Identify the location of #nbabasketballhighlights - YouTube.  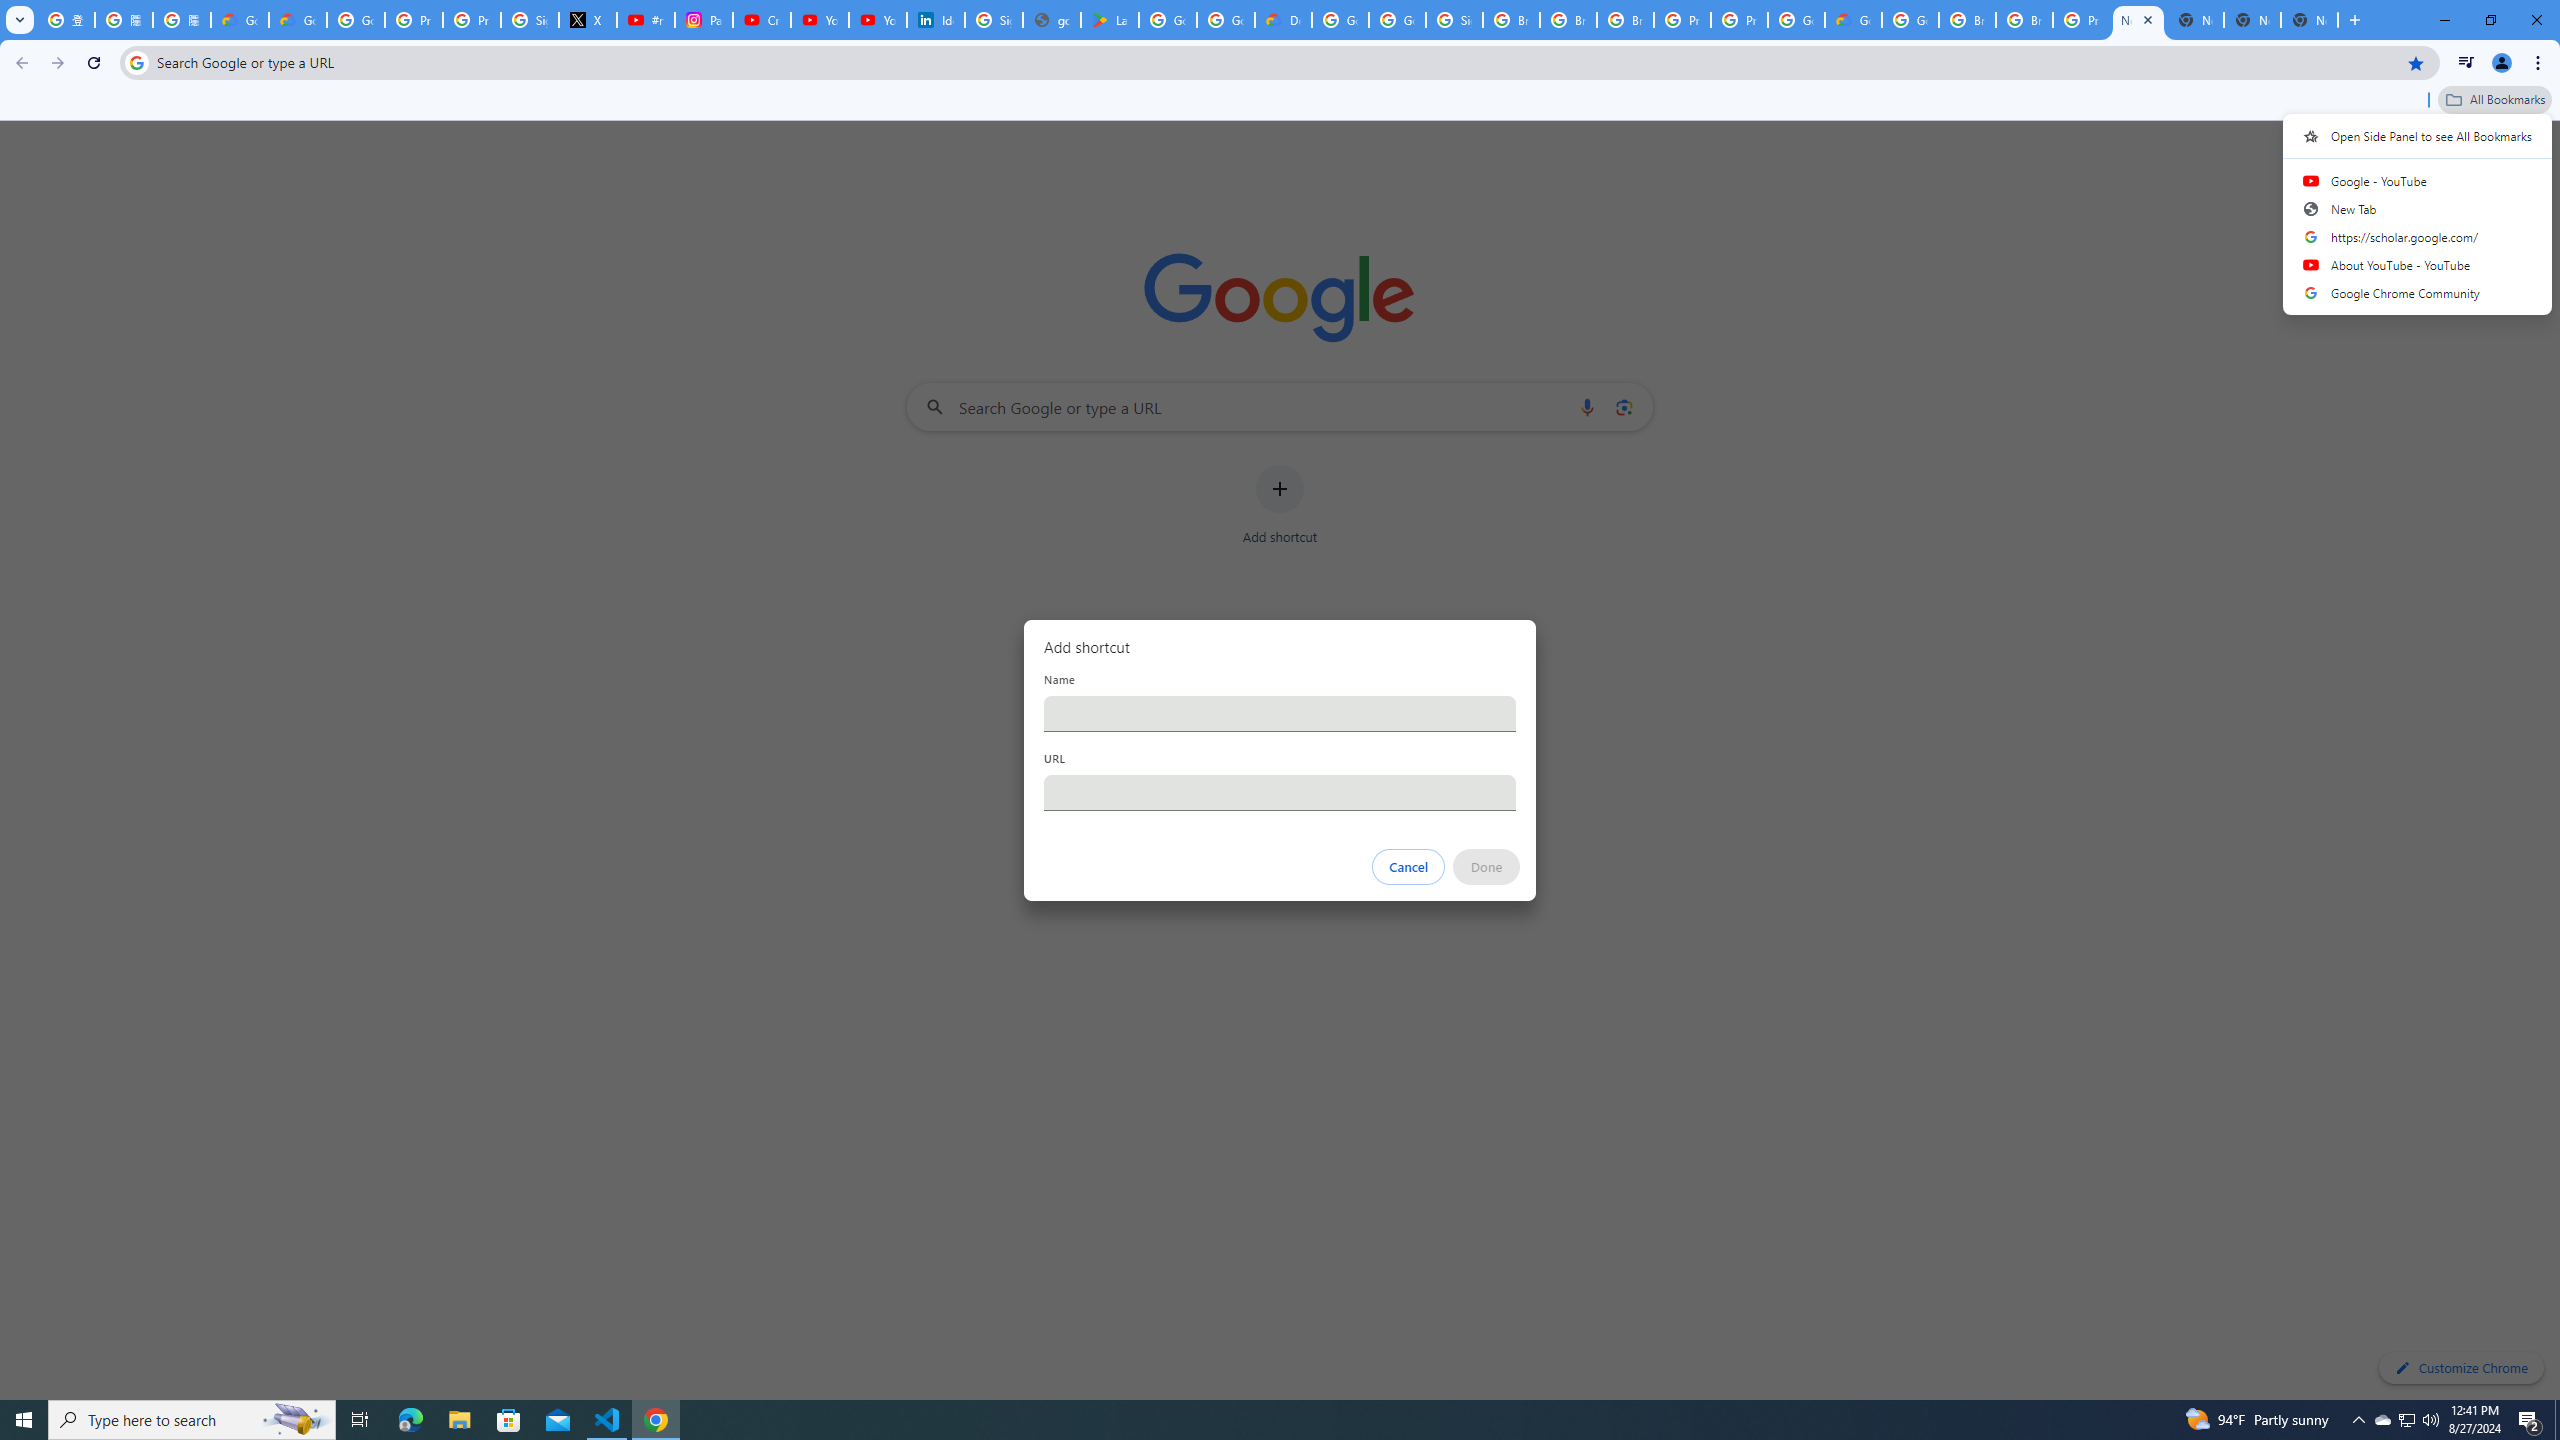
(646, 20).